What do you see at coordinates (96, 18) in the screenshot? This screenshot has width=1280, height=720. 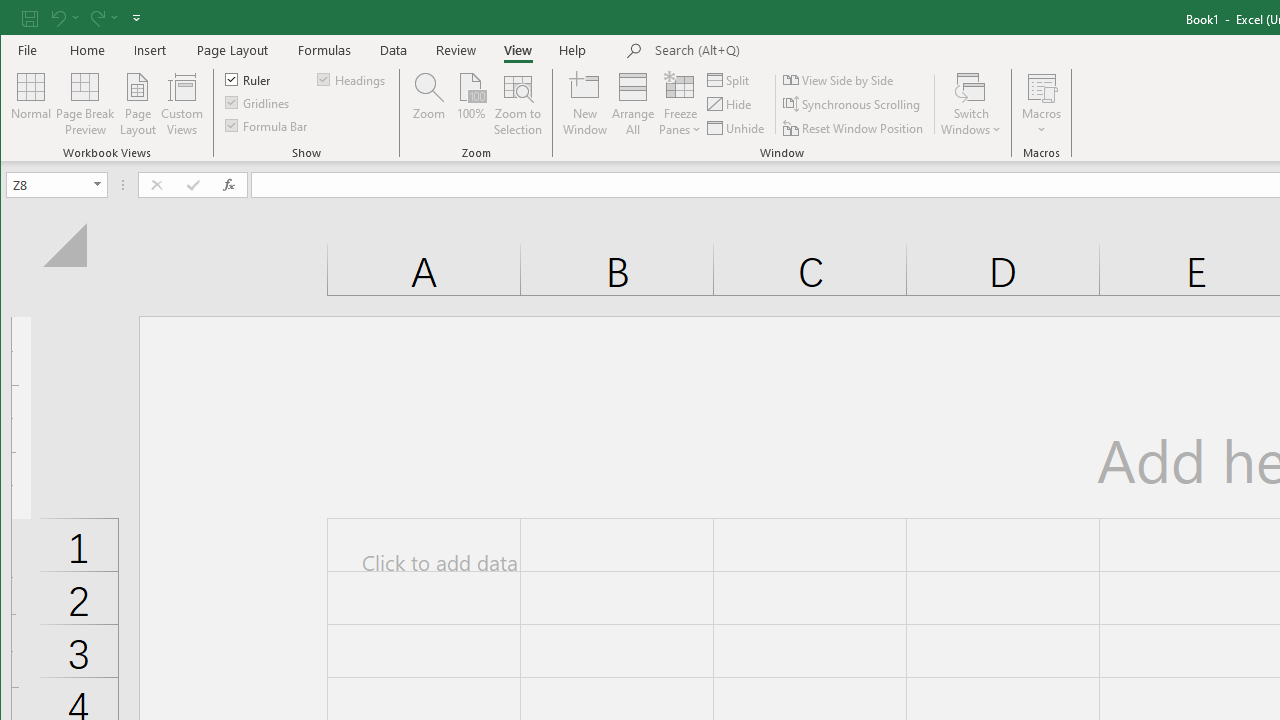 I see `Redo` at bounding box center [96, 18].